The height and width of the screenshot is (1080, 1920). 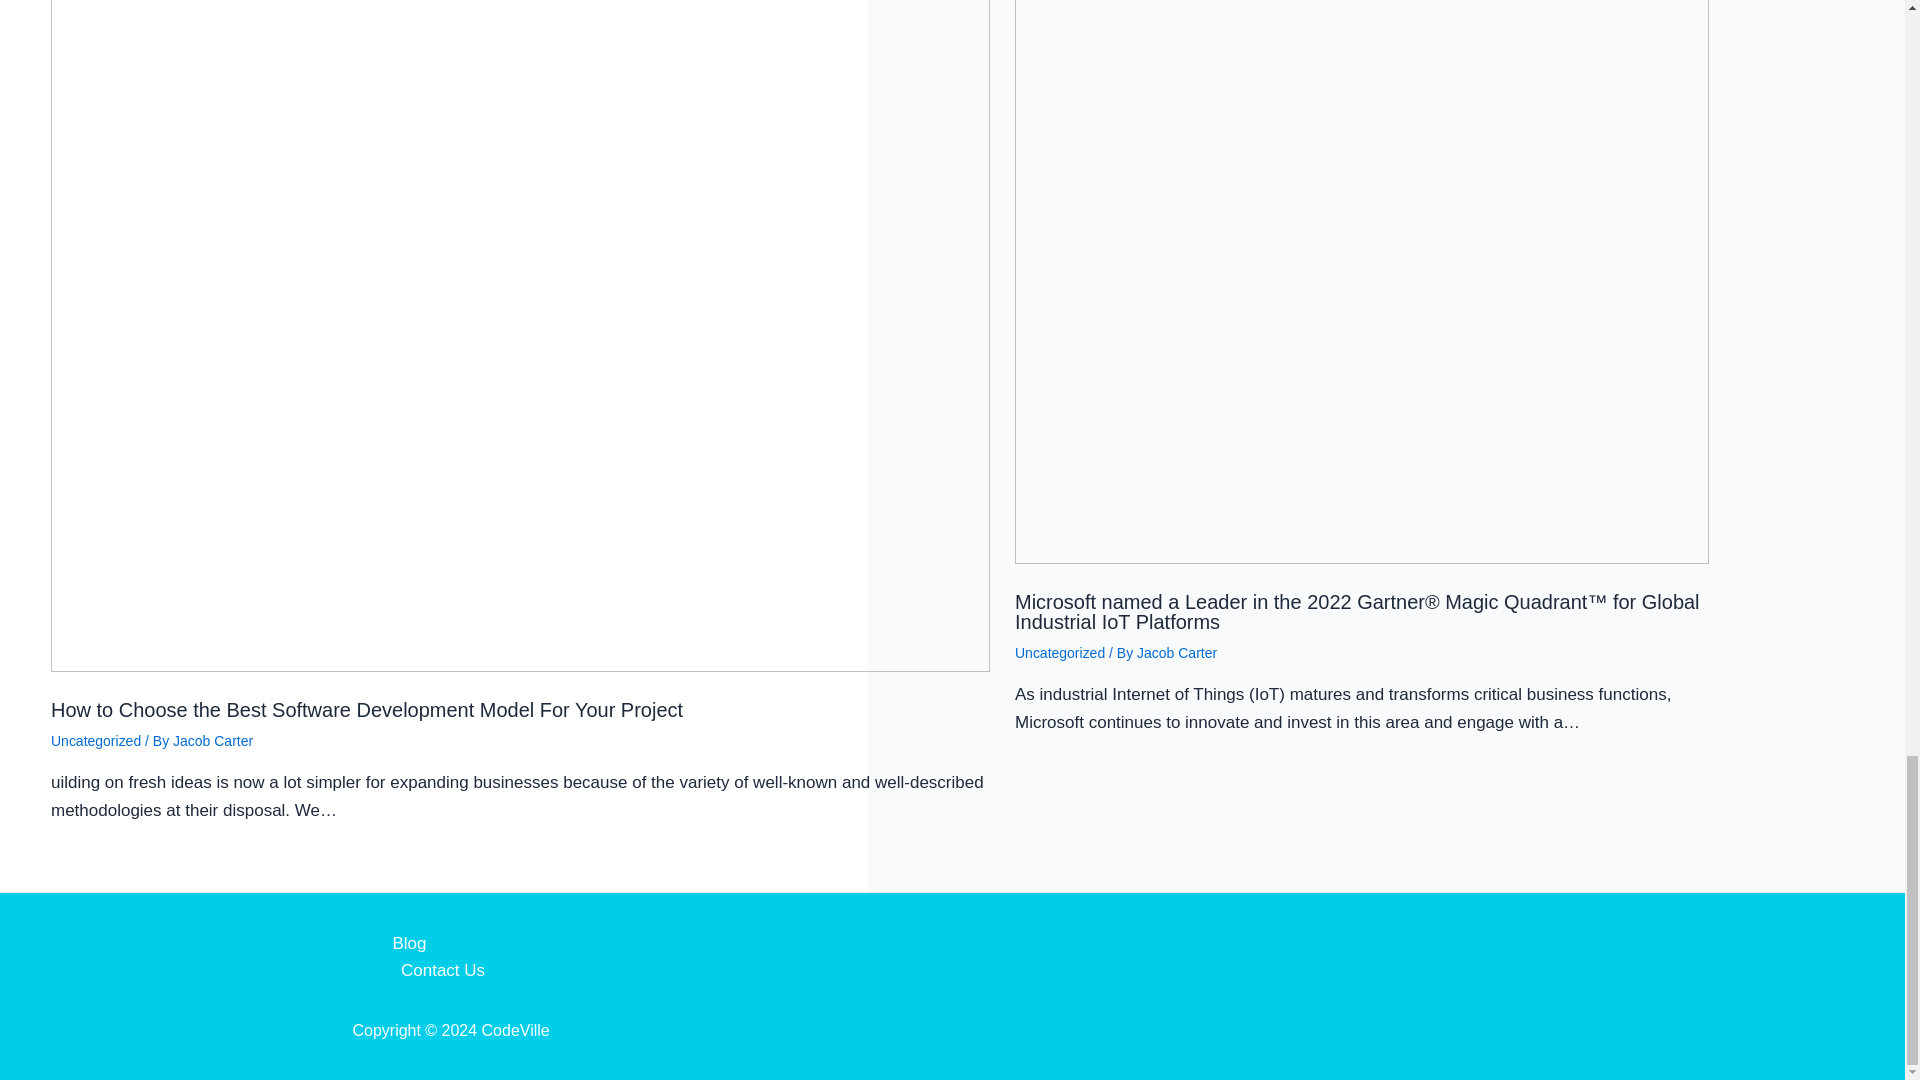 What do you see at coordinates (96, 741) in the screenshot?
I see `Uncategorized` at bounding box center [96, 741].